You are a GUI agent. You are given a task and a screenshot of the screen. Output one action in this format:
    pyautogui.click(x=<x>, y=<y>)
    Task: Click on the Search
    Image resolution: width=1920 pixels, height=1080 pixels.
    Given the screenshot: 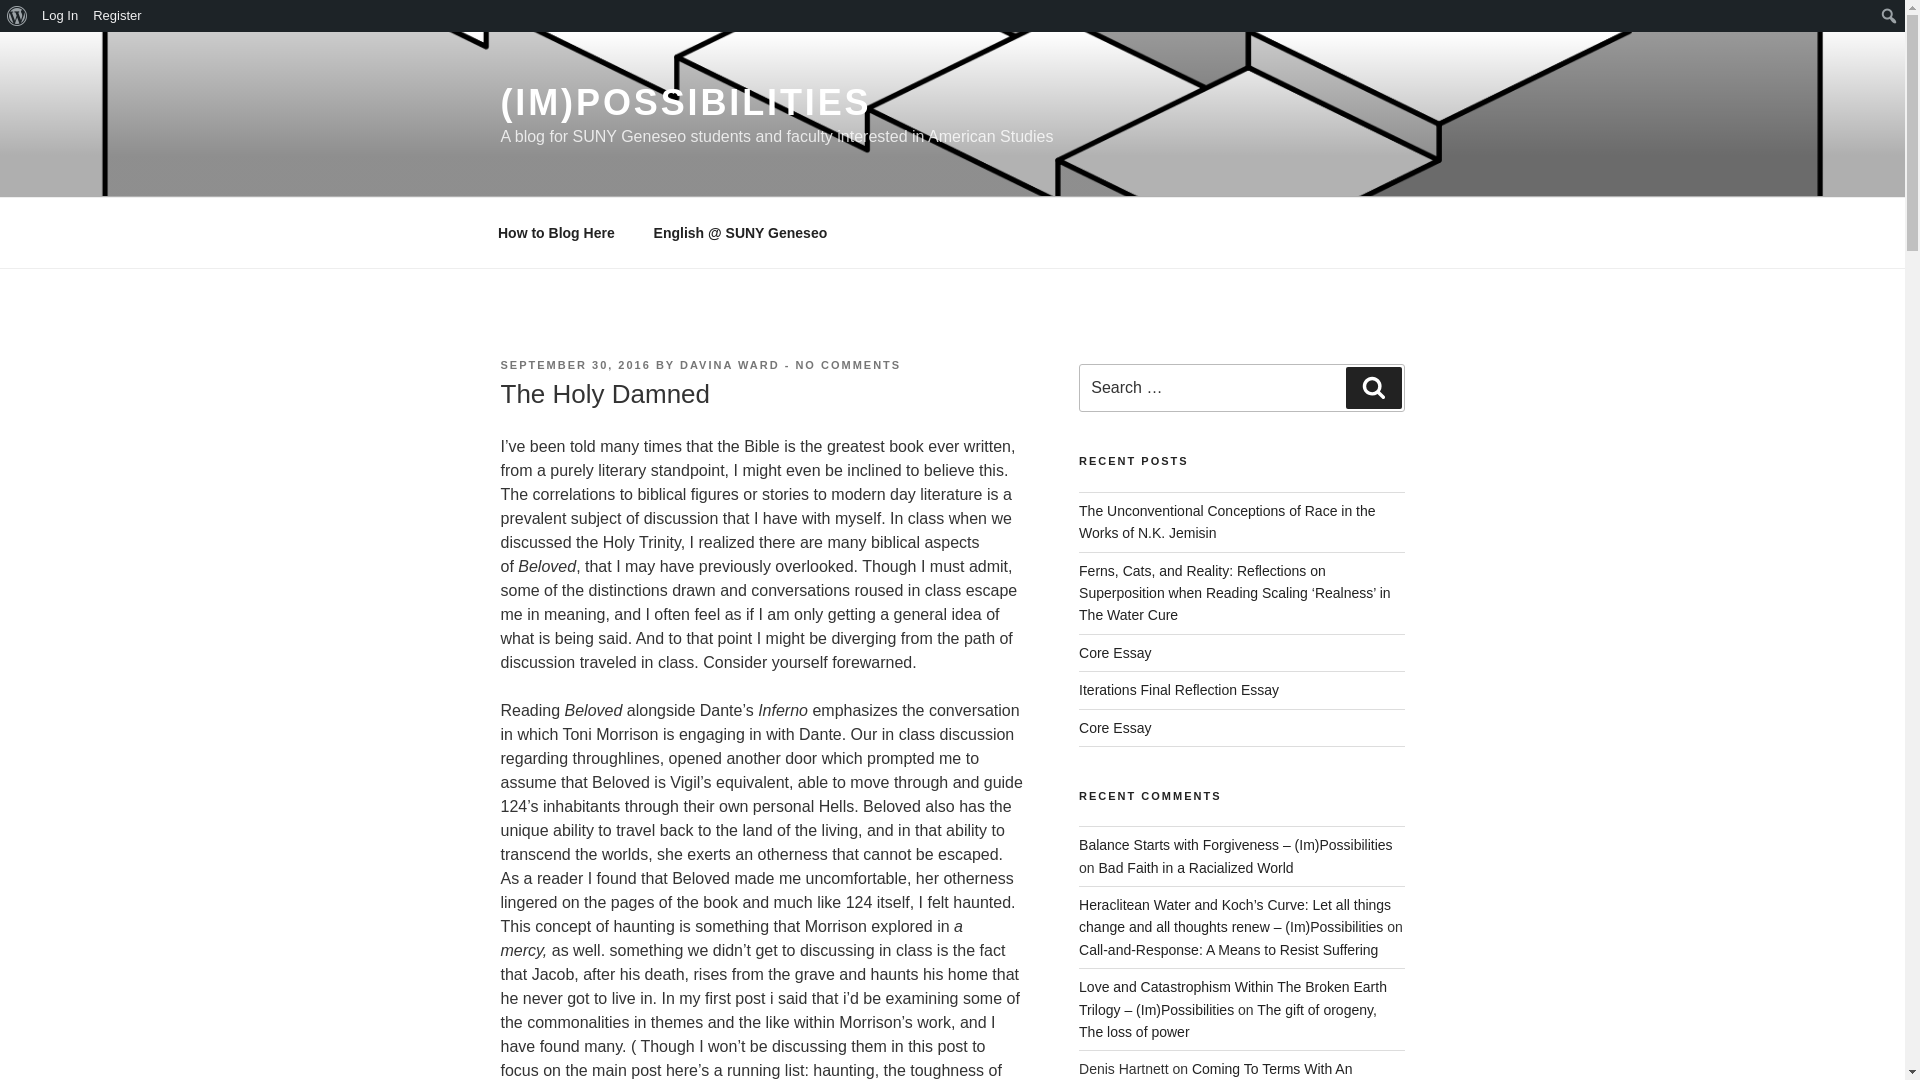 What is the action you would take?
    pyautogui.click(x=1114, y=728)
    